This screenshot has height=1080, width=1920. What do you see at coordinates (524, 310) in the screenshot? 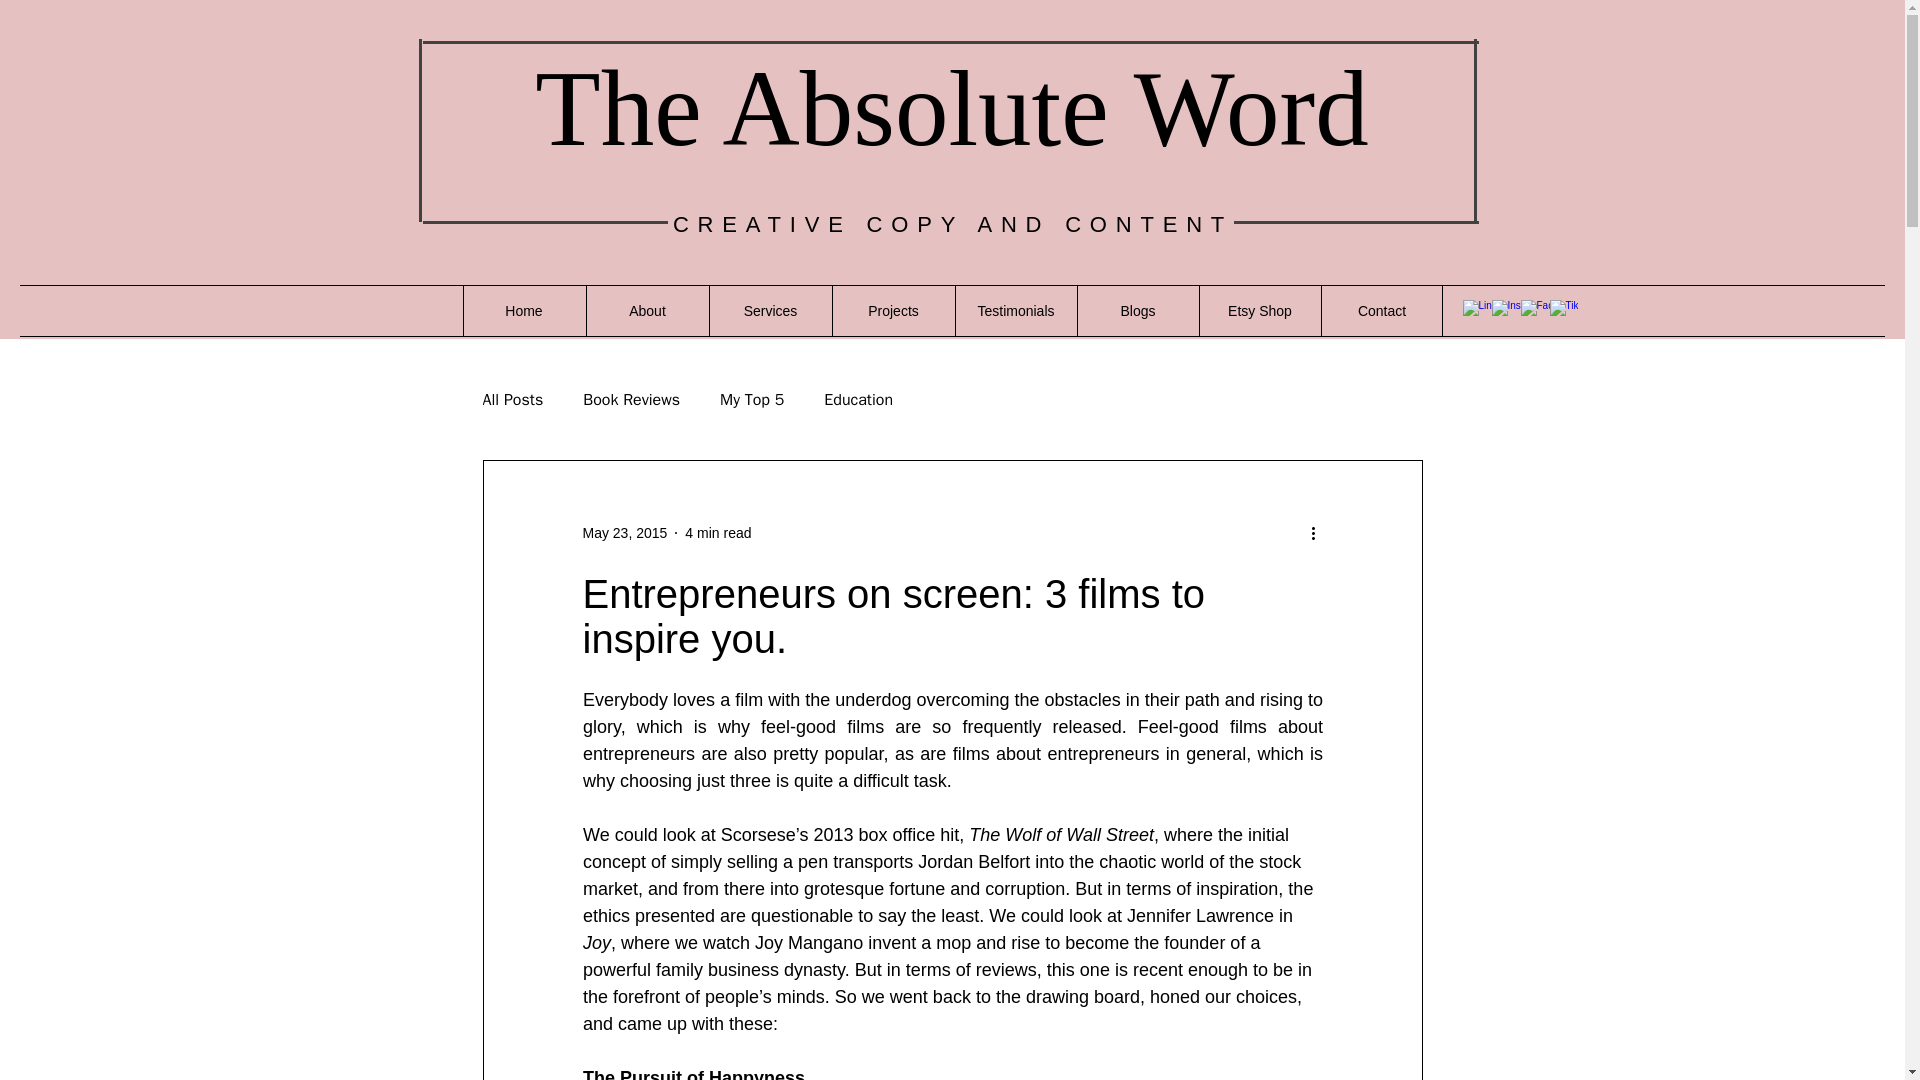
I see `Home` at bounding box center [524, 310].